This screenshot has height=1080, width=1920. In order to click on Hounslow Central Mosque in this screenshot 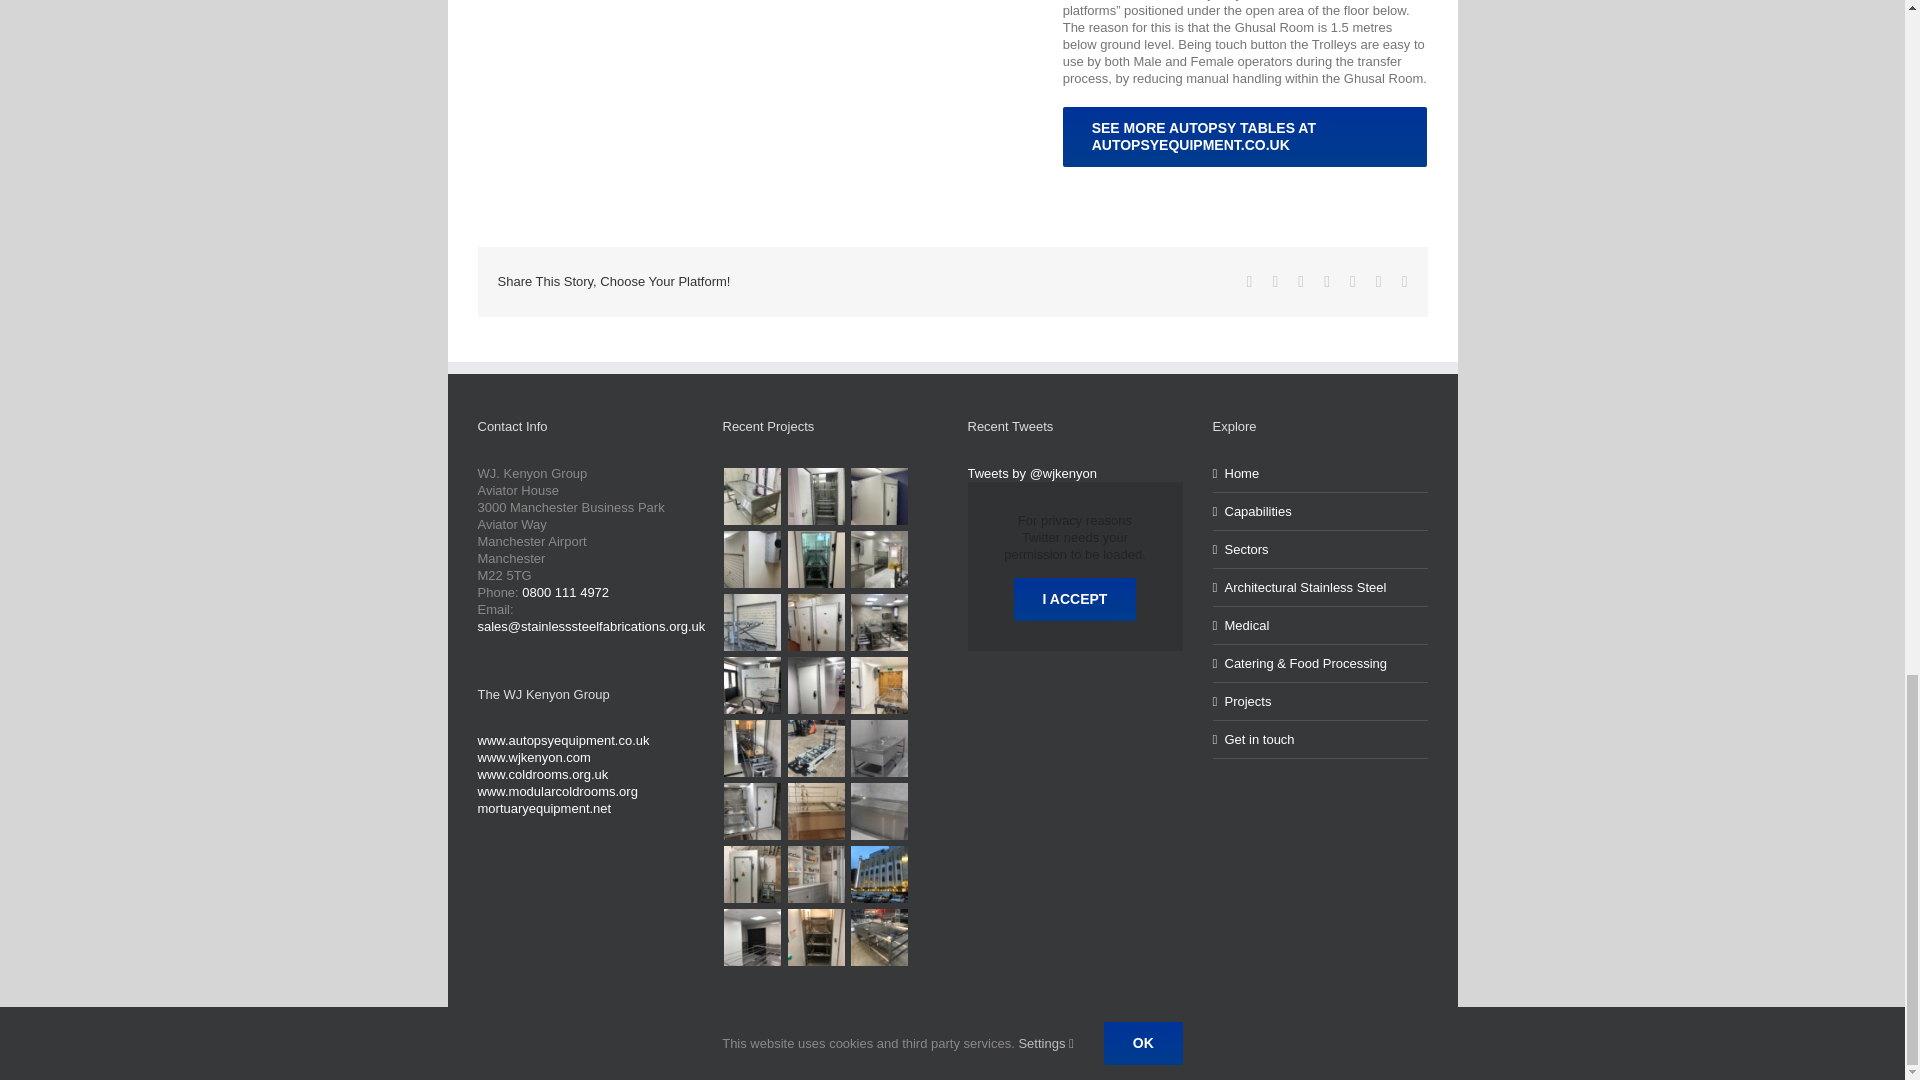, I will do `click(751, 496)`.